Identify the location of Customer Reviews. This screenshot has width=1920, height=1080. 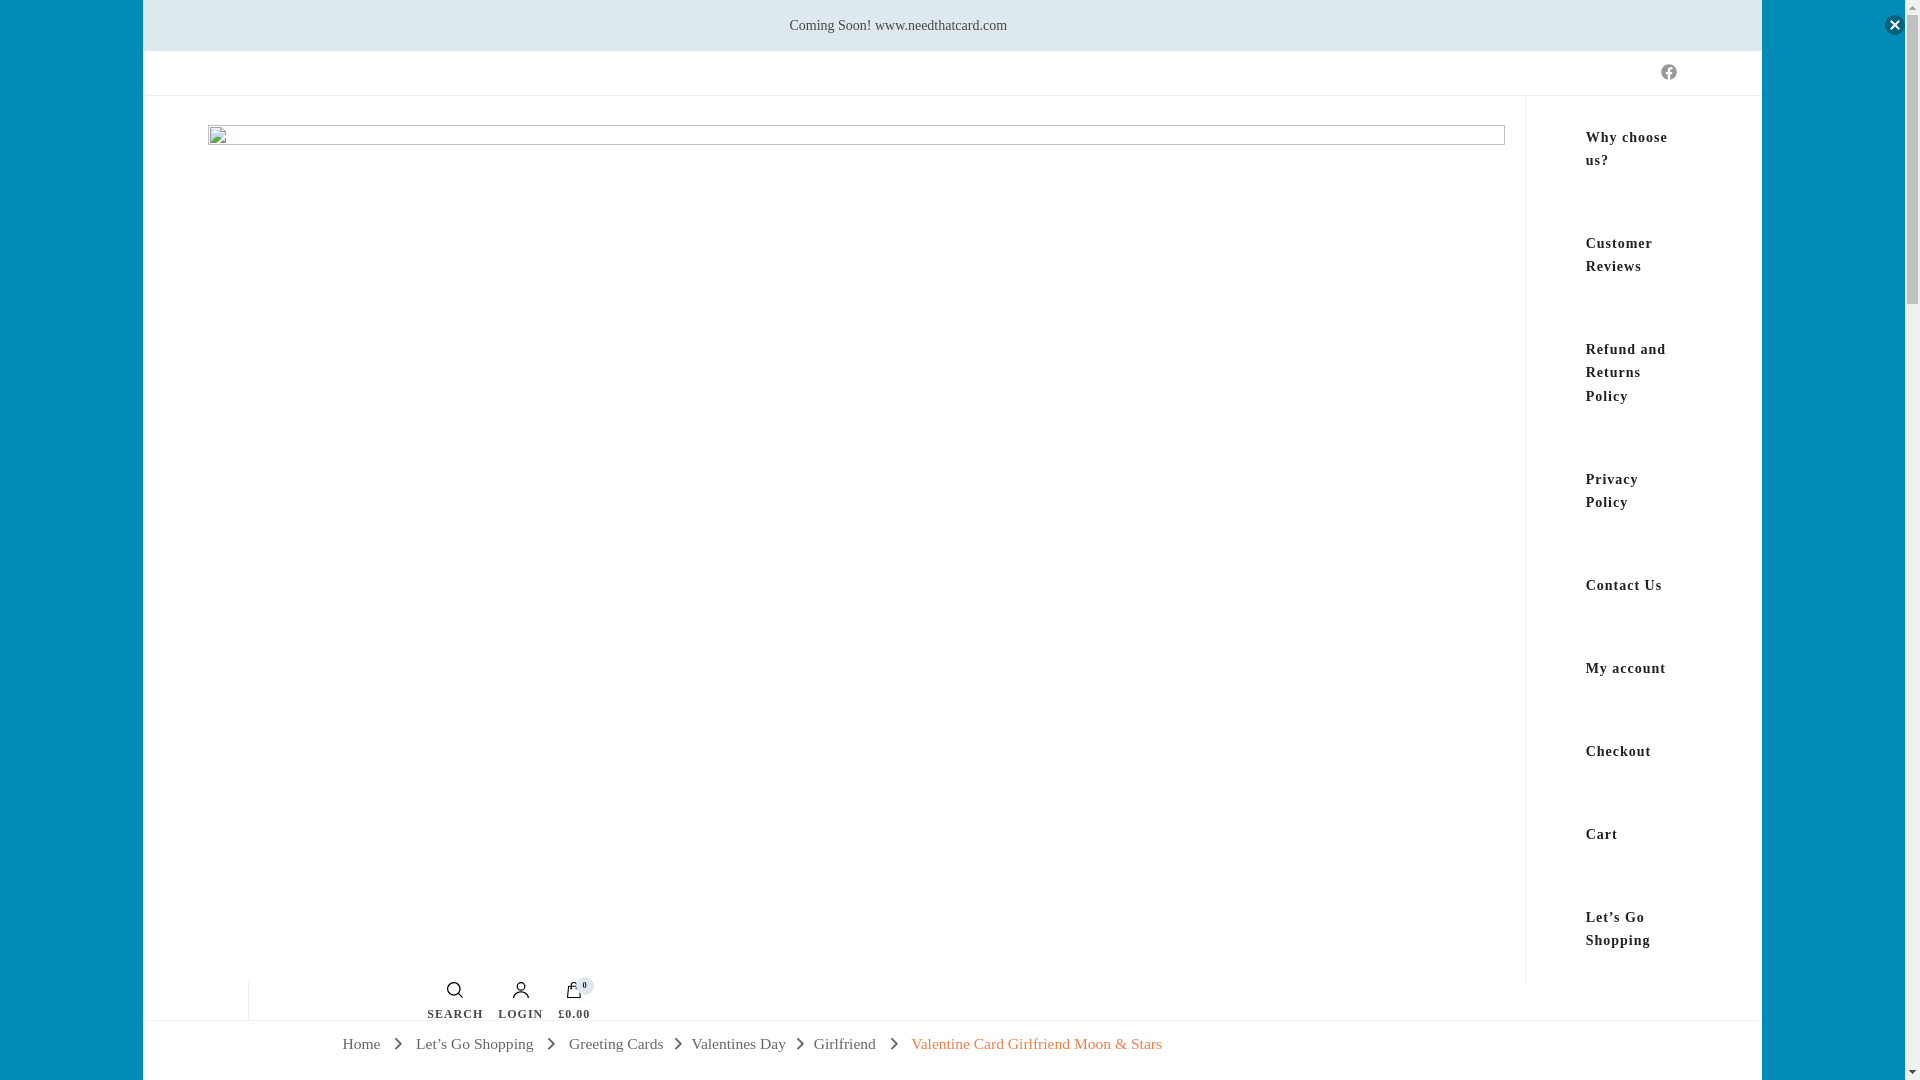
(1632, 254).